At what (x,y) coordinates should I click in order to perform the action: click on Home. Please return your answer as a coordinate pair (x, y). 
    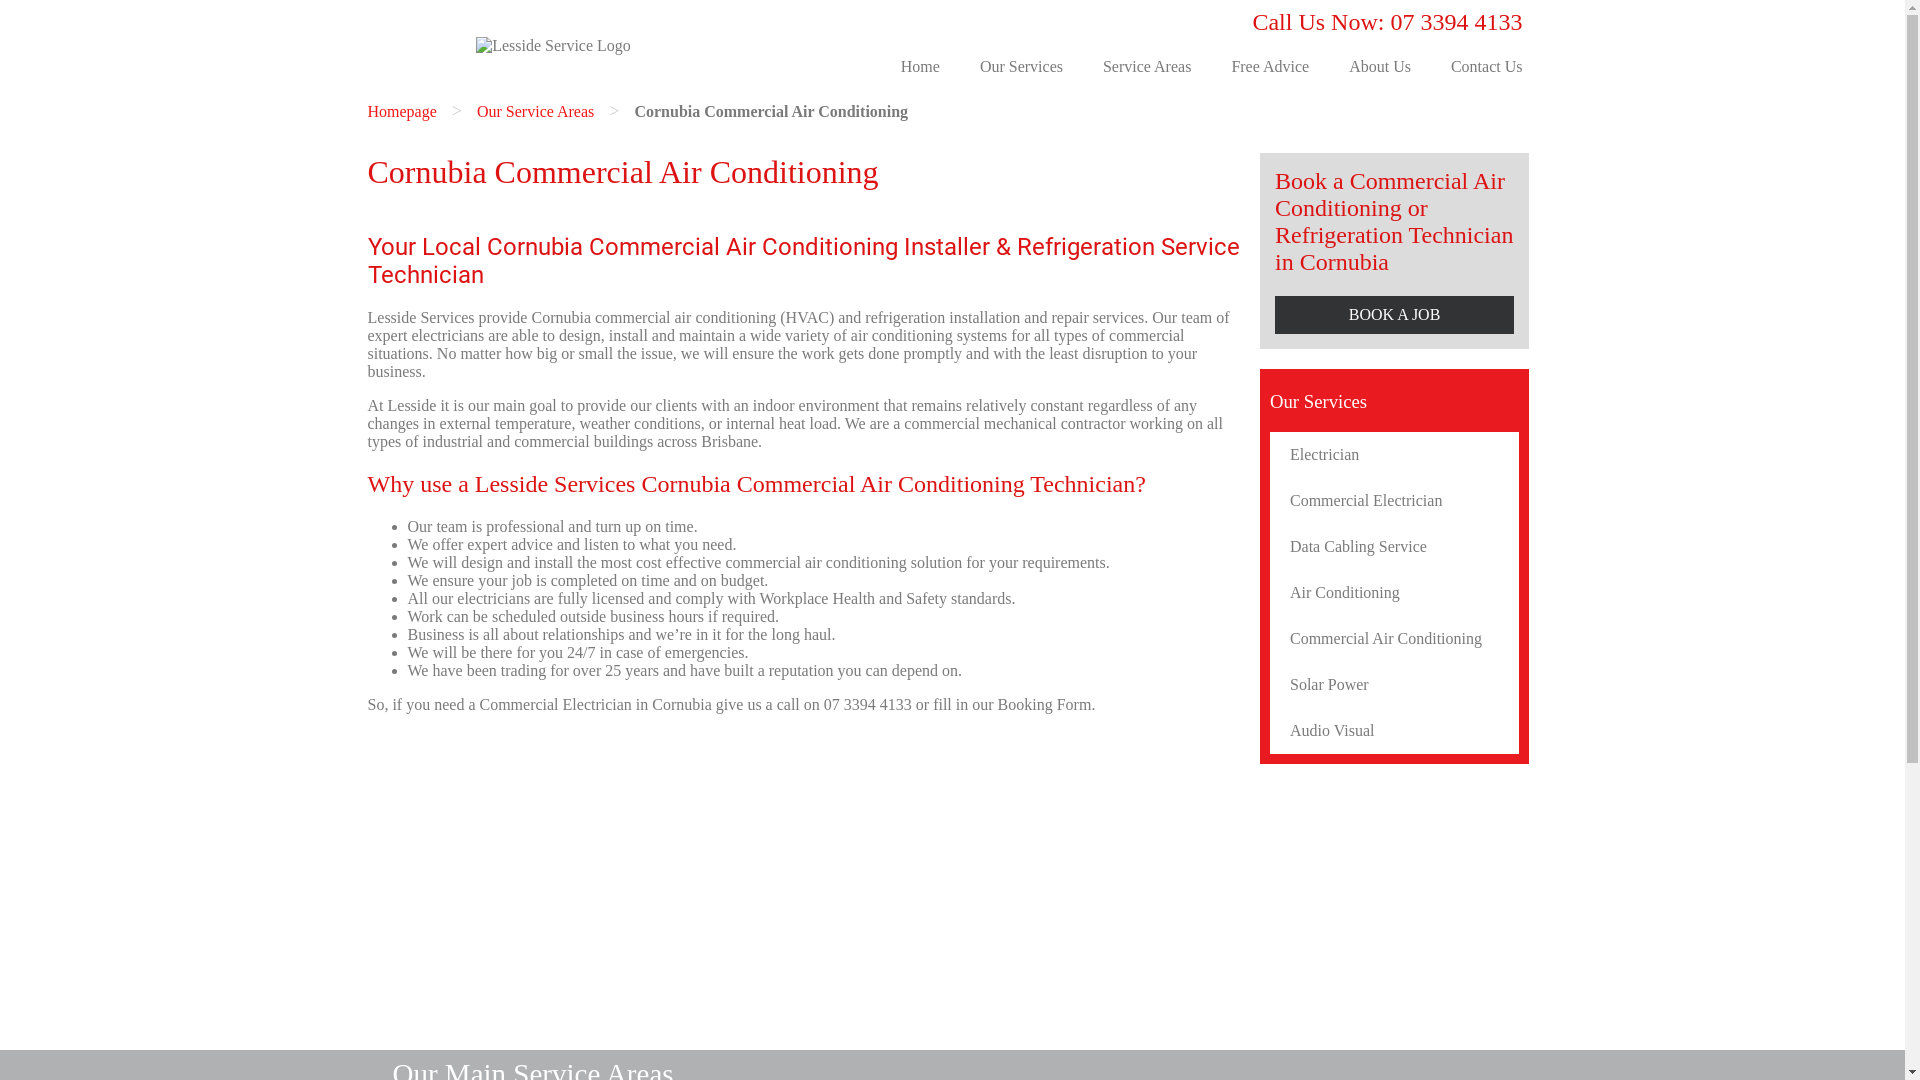
    Looking at the image, I should click on (920, 67).